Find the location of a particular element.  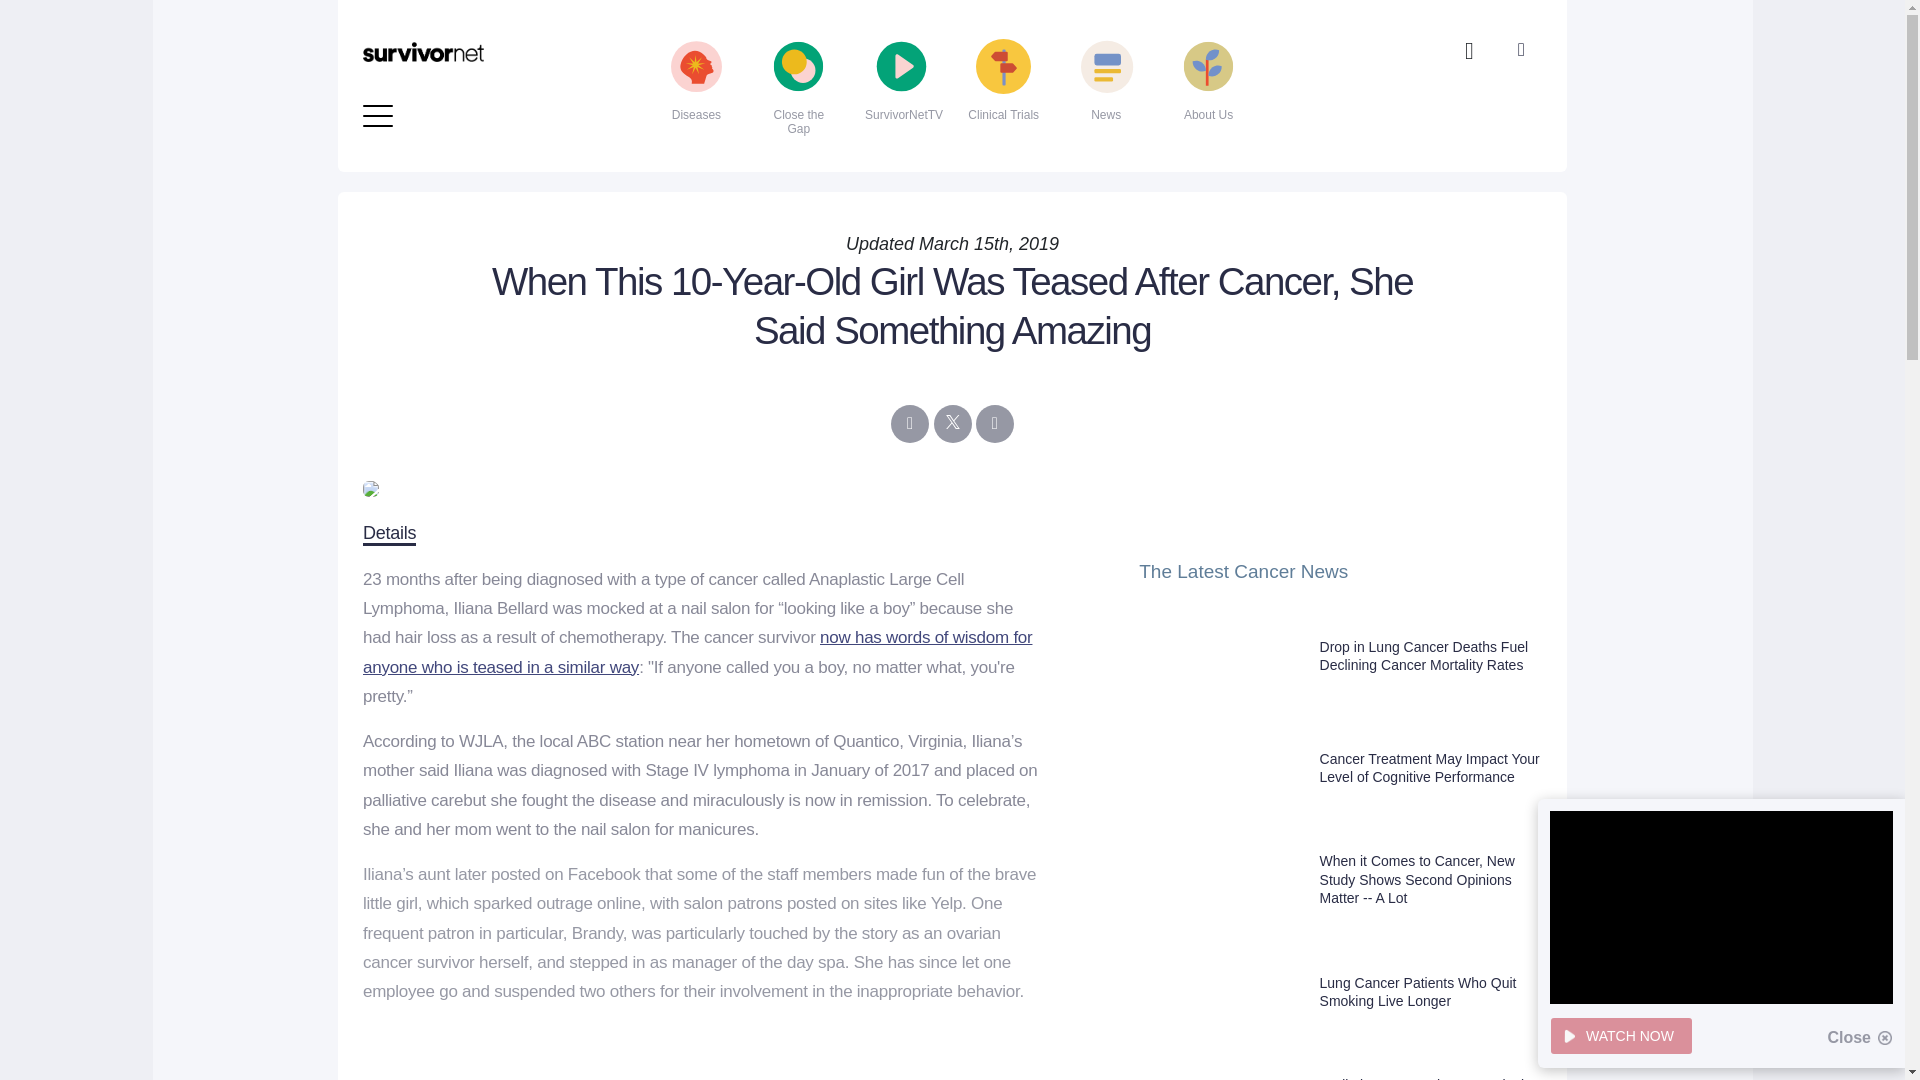

Prostate Cancer is located at coordinates (872, 38).